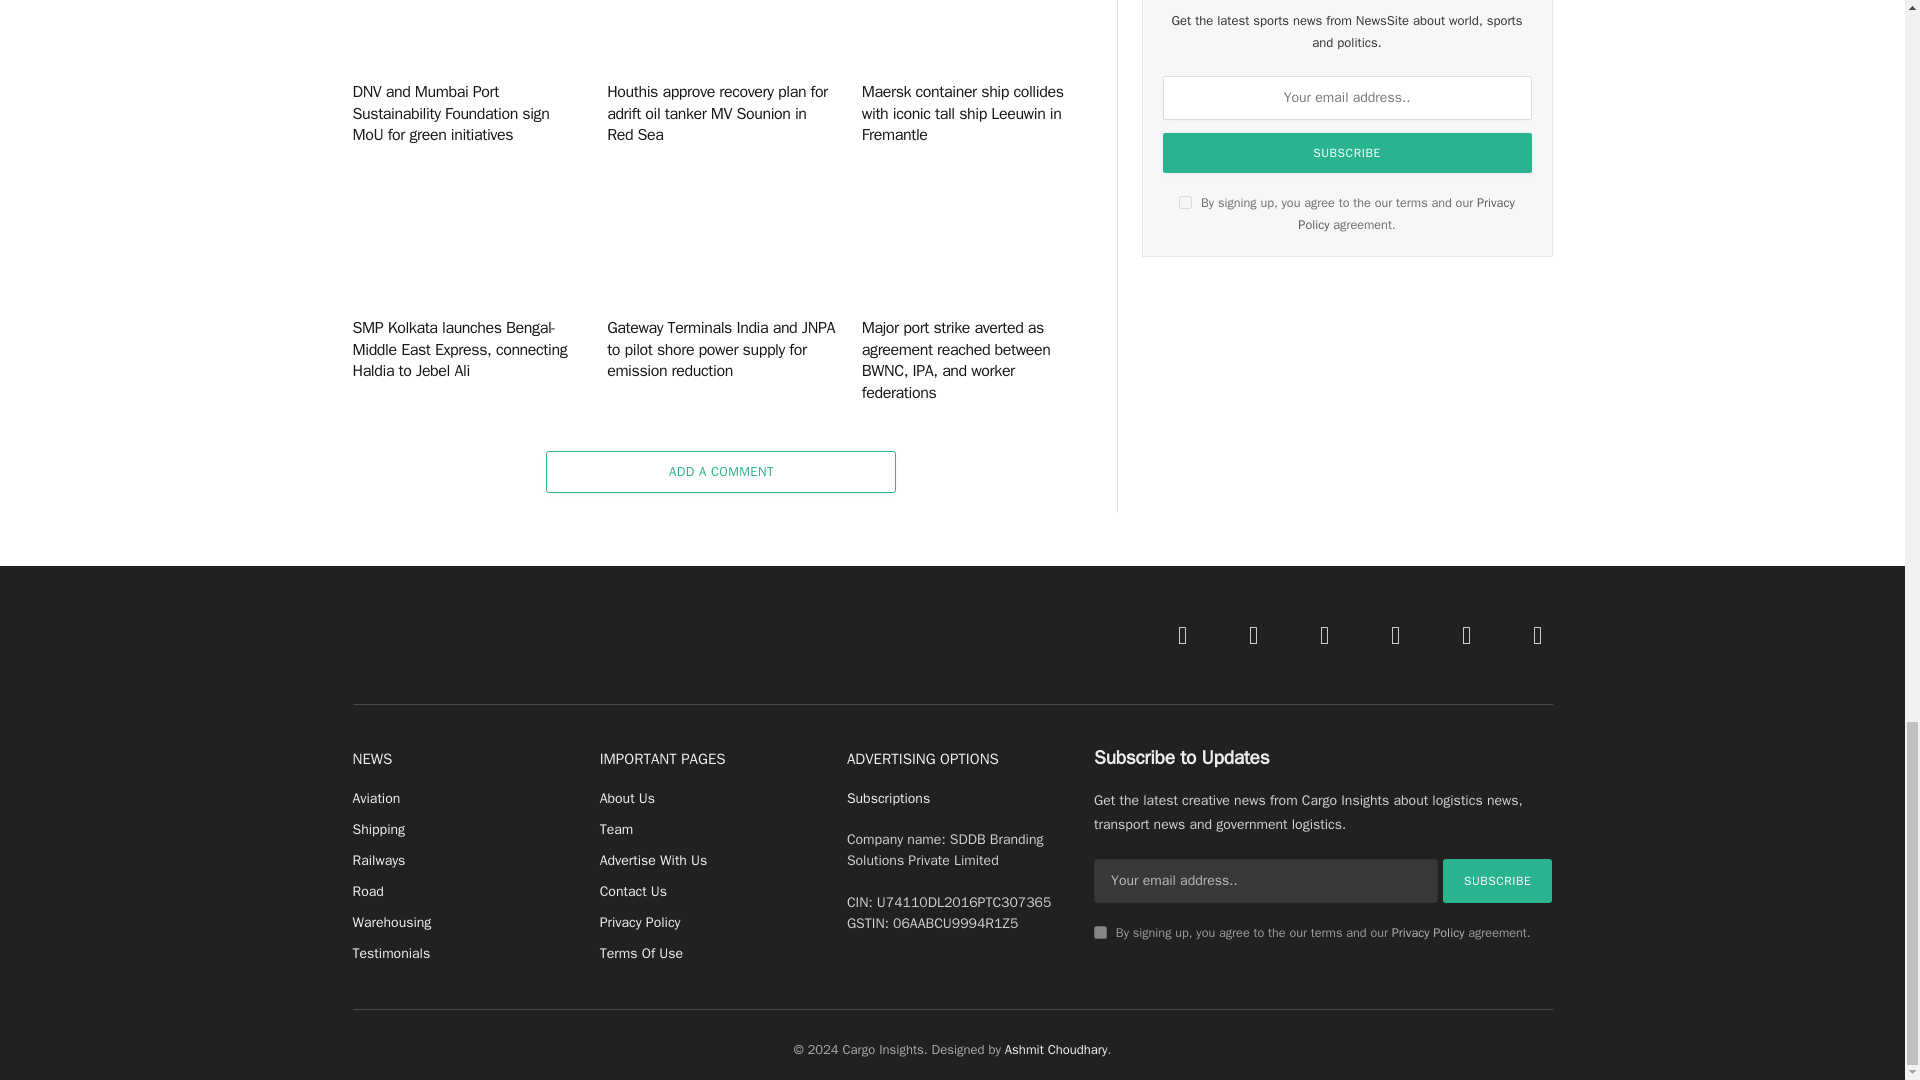 This screenshot has width=1920, height=1080. Describe the element at coordinates (1498, 880) in the screenshot. I see `Subscribe` at that location.